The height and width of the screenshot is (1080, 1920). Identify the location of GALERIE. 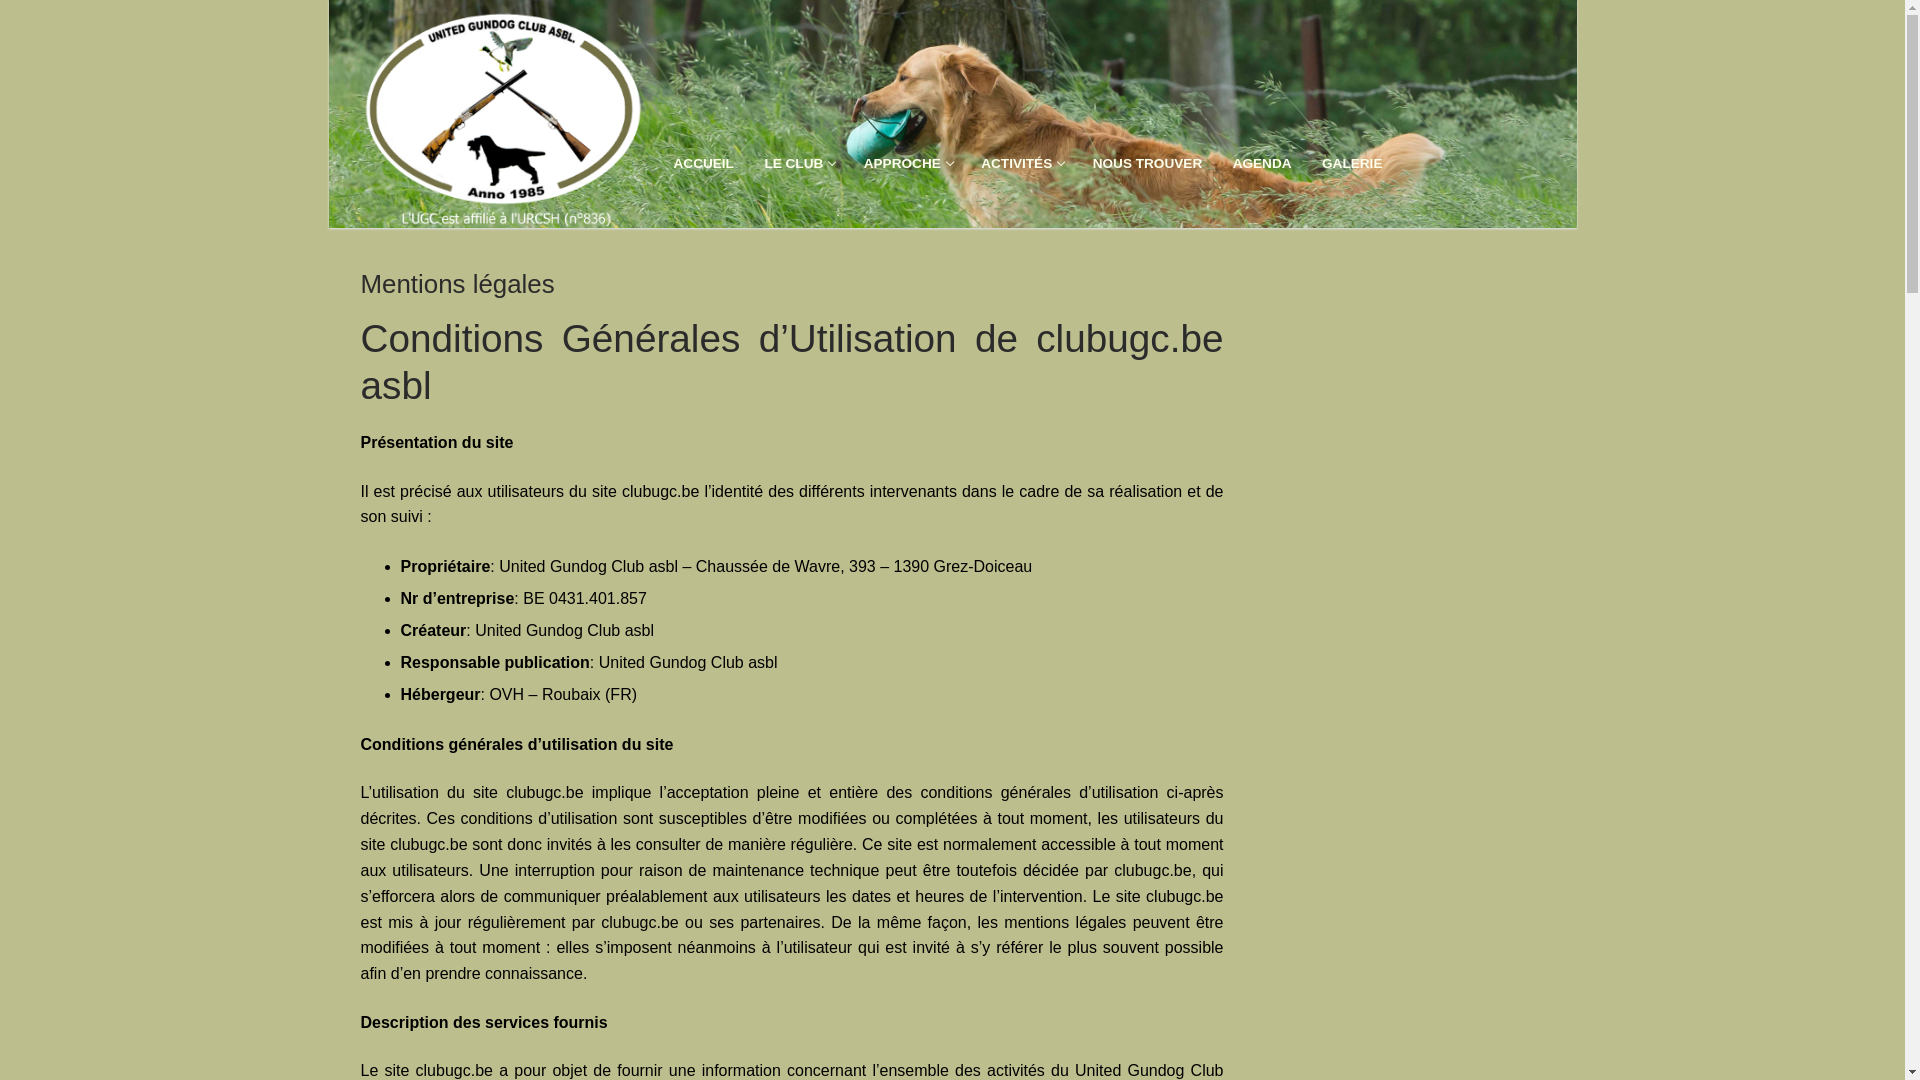
(1352, 164).